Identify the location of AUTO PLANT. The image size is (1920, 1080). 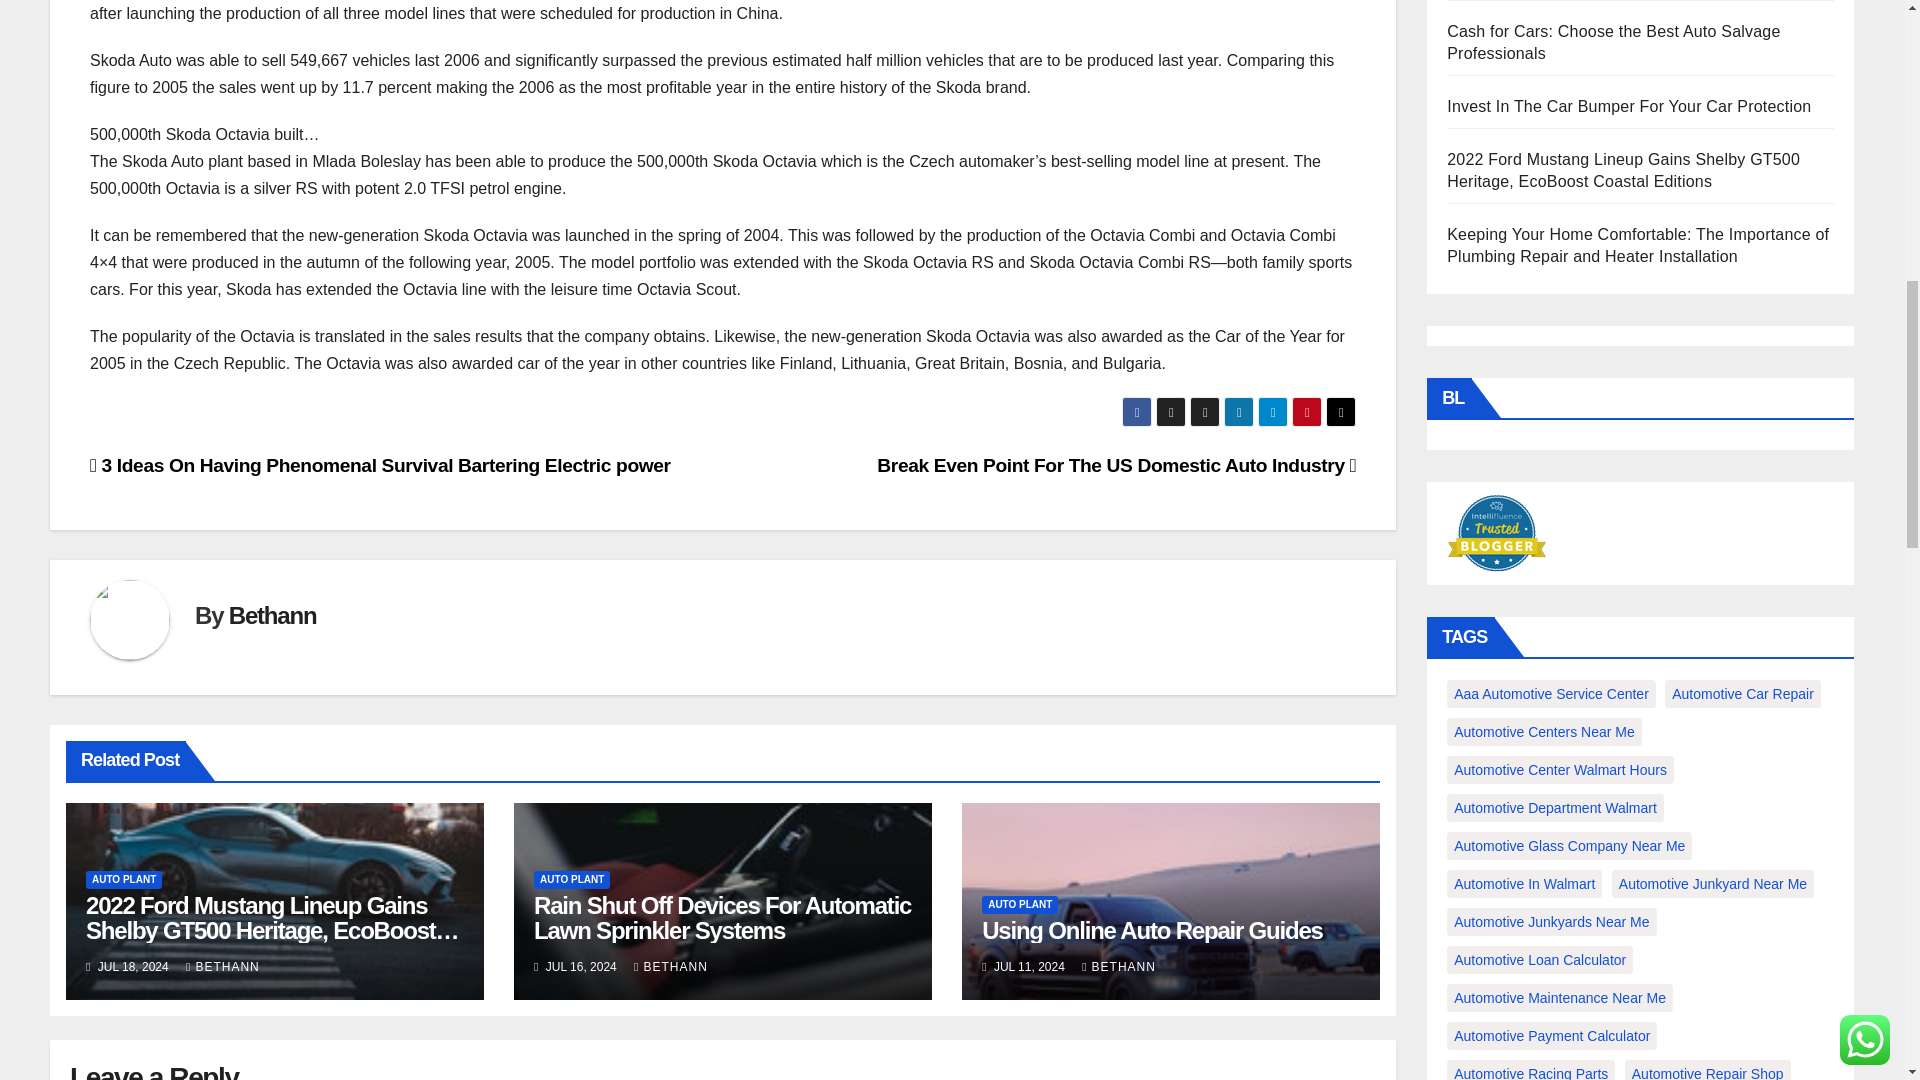
(124, 879).